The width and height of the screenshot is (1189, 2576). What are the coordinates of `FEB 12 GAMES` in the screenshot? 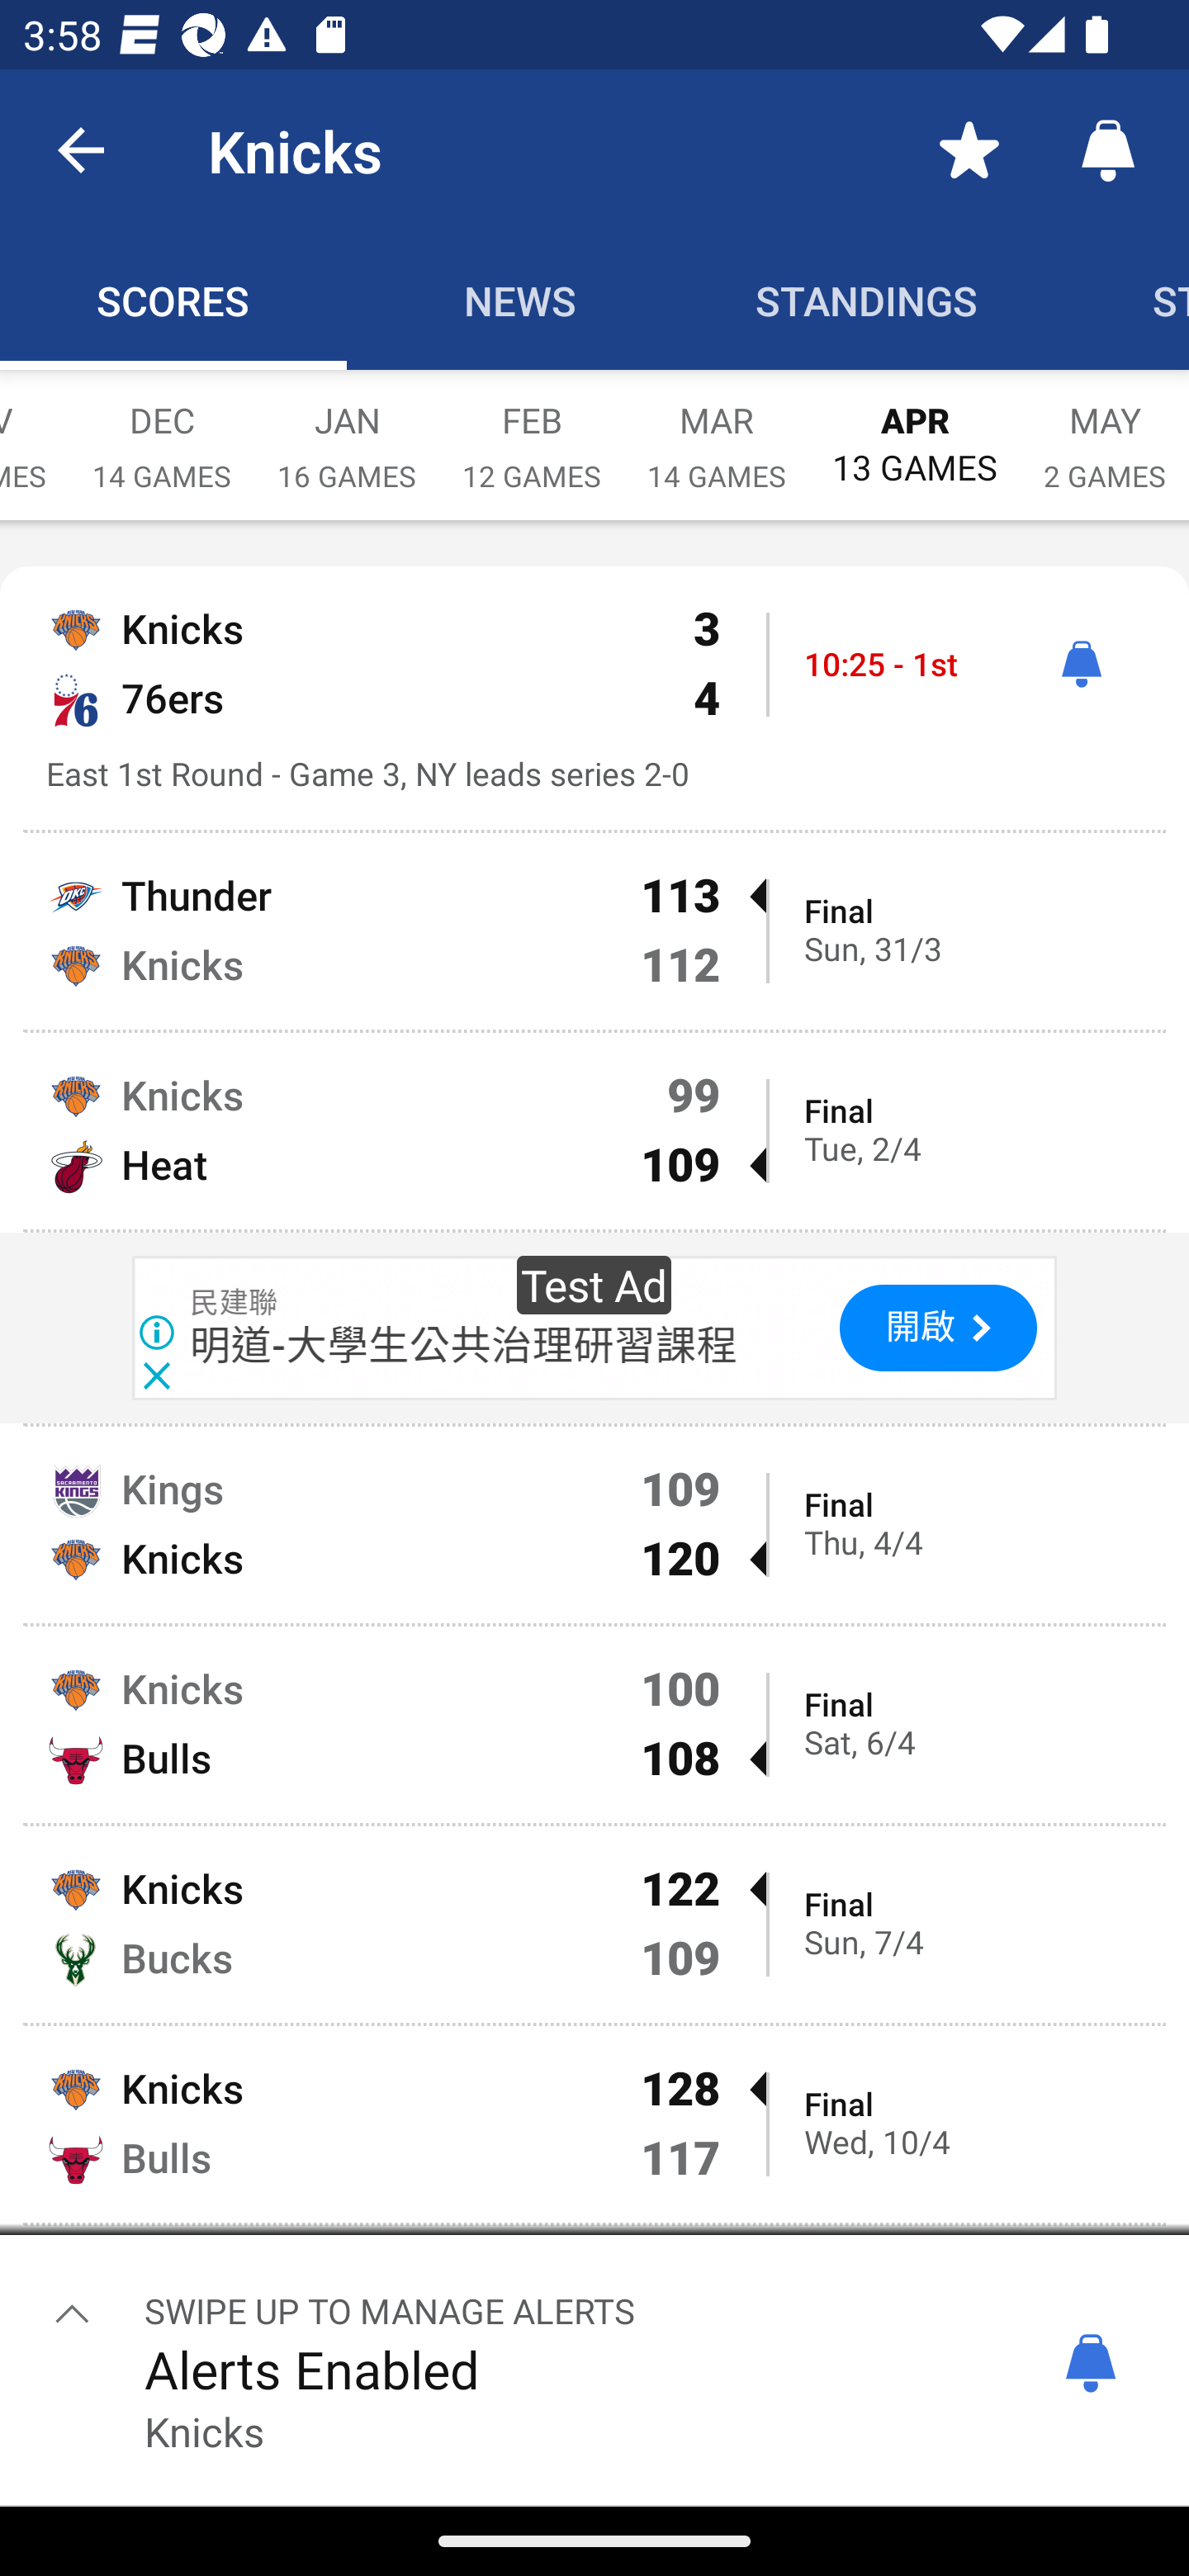 It's located at (532, 431).